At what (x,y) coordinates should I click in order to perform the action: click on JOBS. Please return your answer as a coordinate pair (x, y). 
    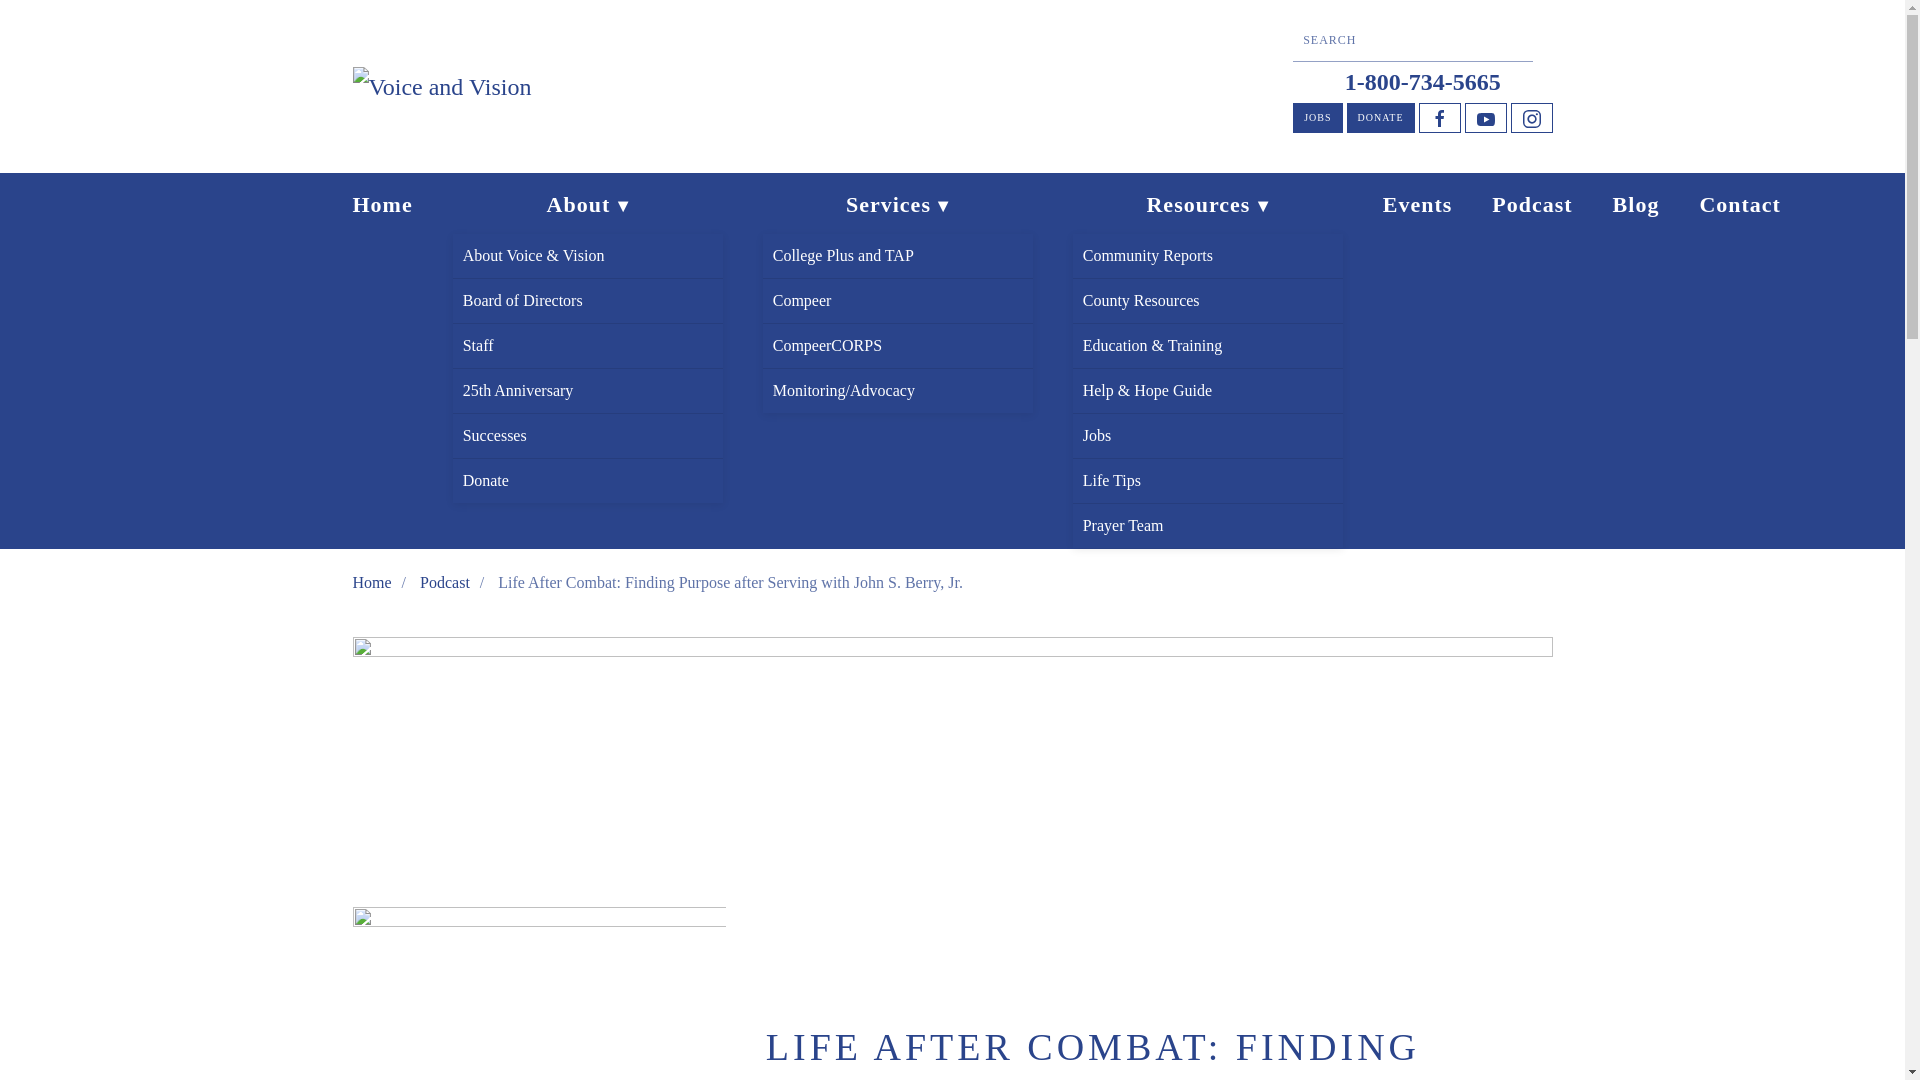
    Looking at the image, I should click on (1317, 117).